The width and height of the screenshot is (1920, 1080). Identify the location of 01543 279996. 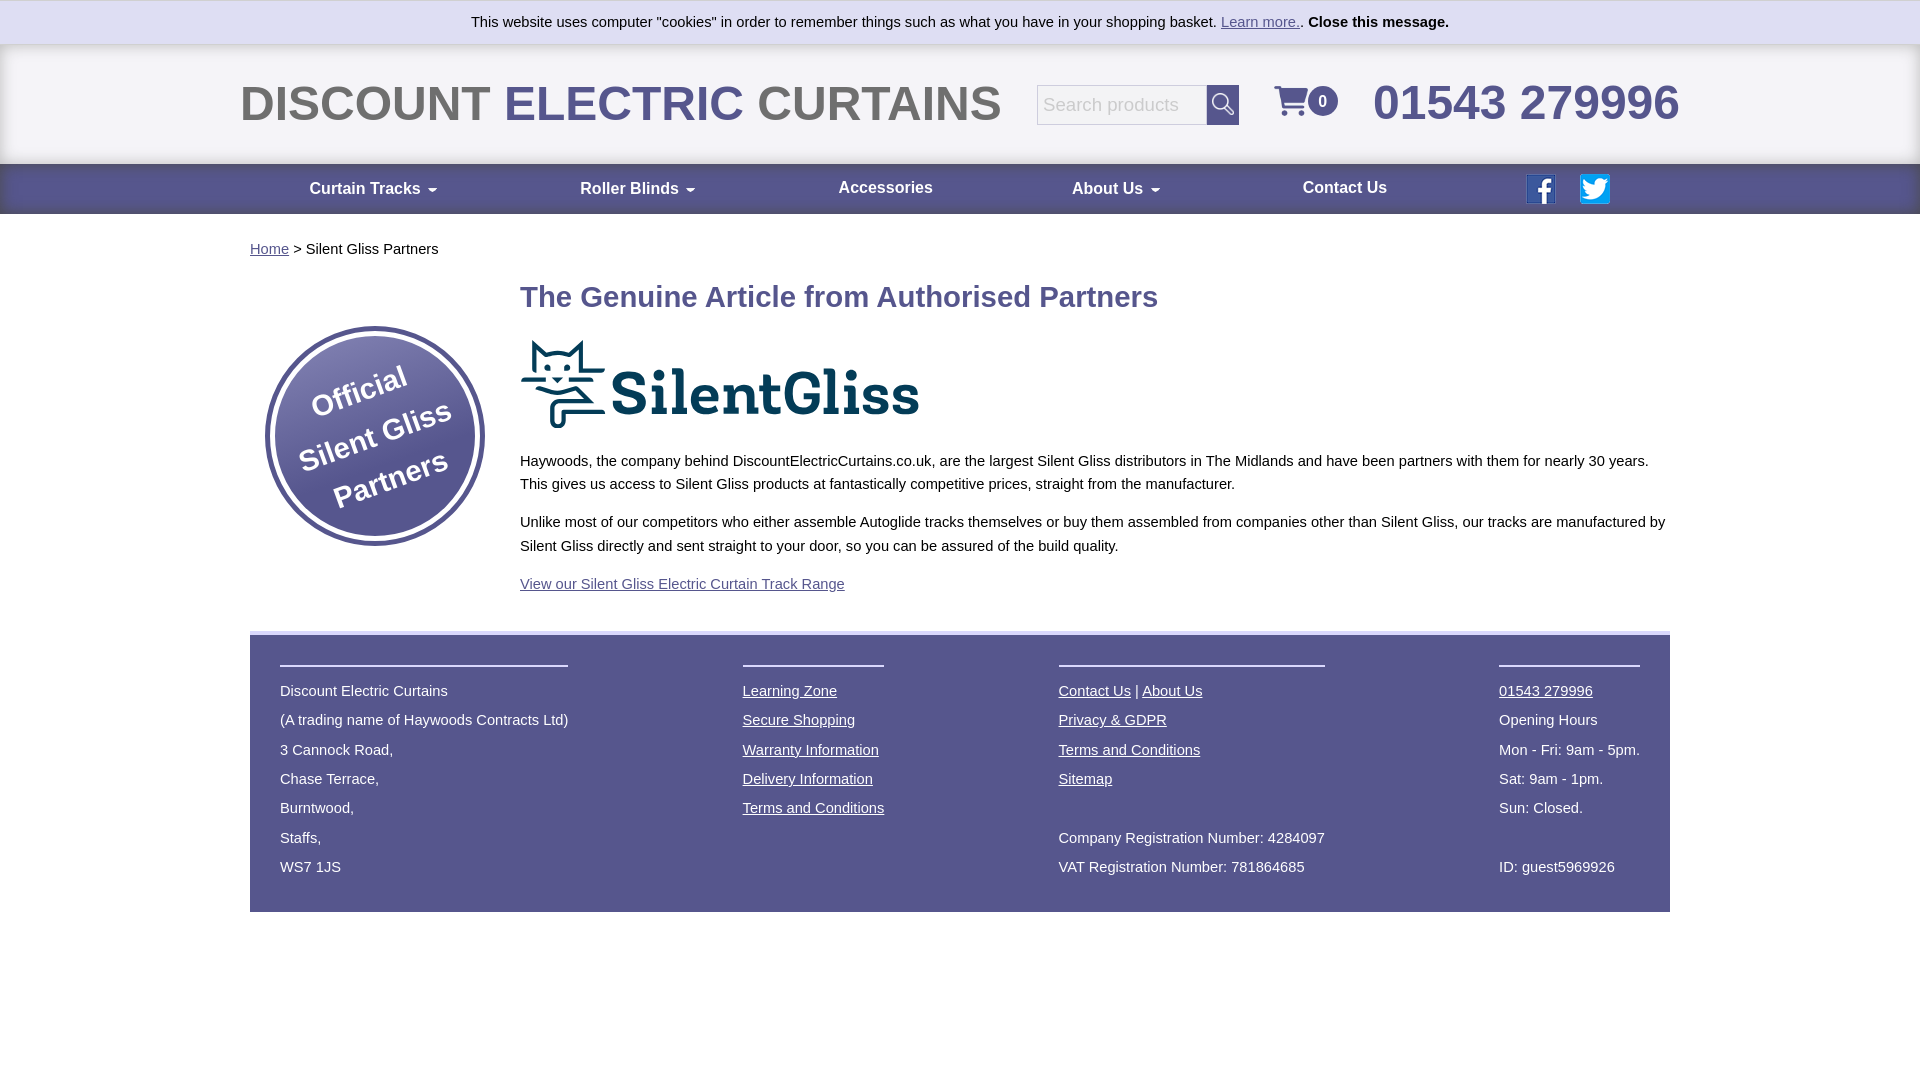
(1526, 104).